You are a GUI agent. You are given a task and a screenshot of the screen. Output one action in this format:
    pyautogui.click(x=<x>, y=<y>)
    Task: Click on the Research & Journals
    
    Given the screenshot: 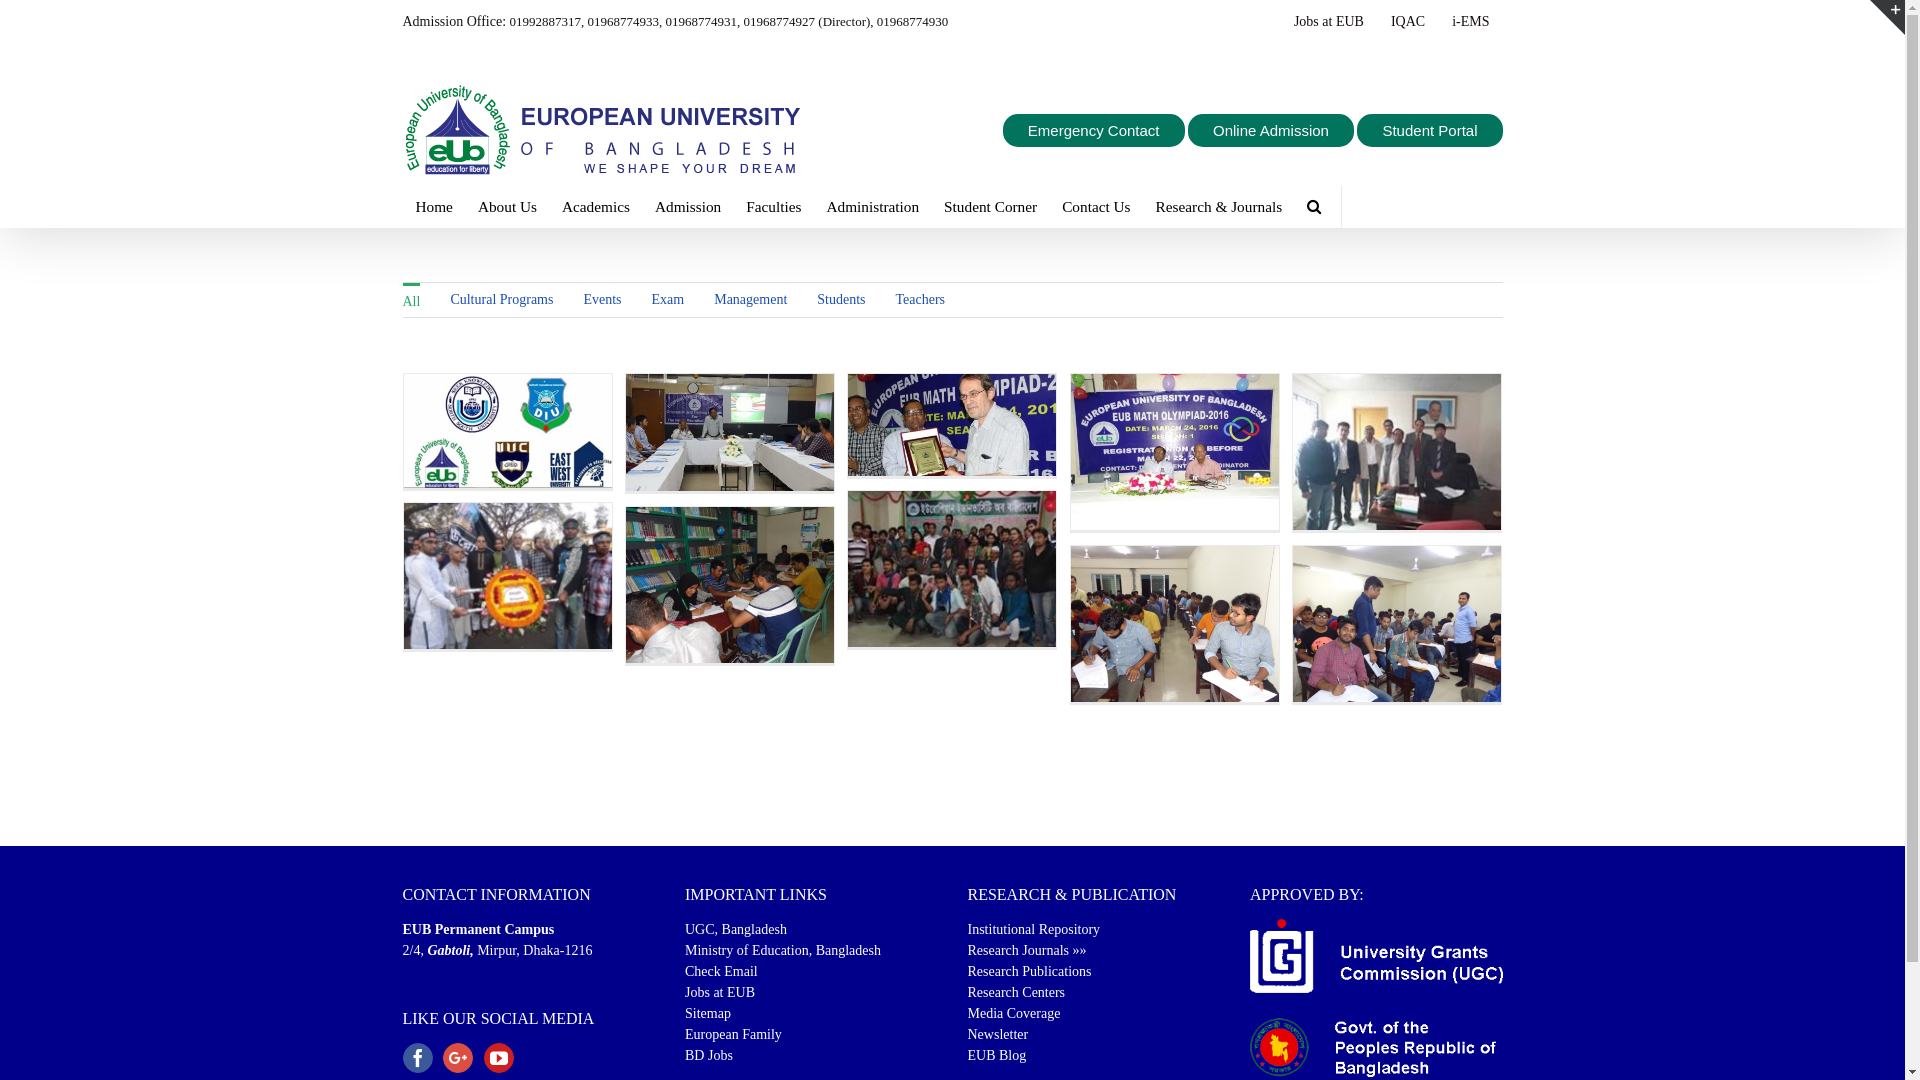 What is the action you would take?
    pyautogui.click(x=1220, y=206)
    